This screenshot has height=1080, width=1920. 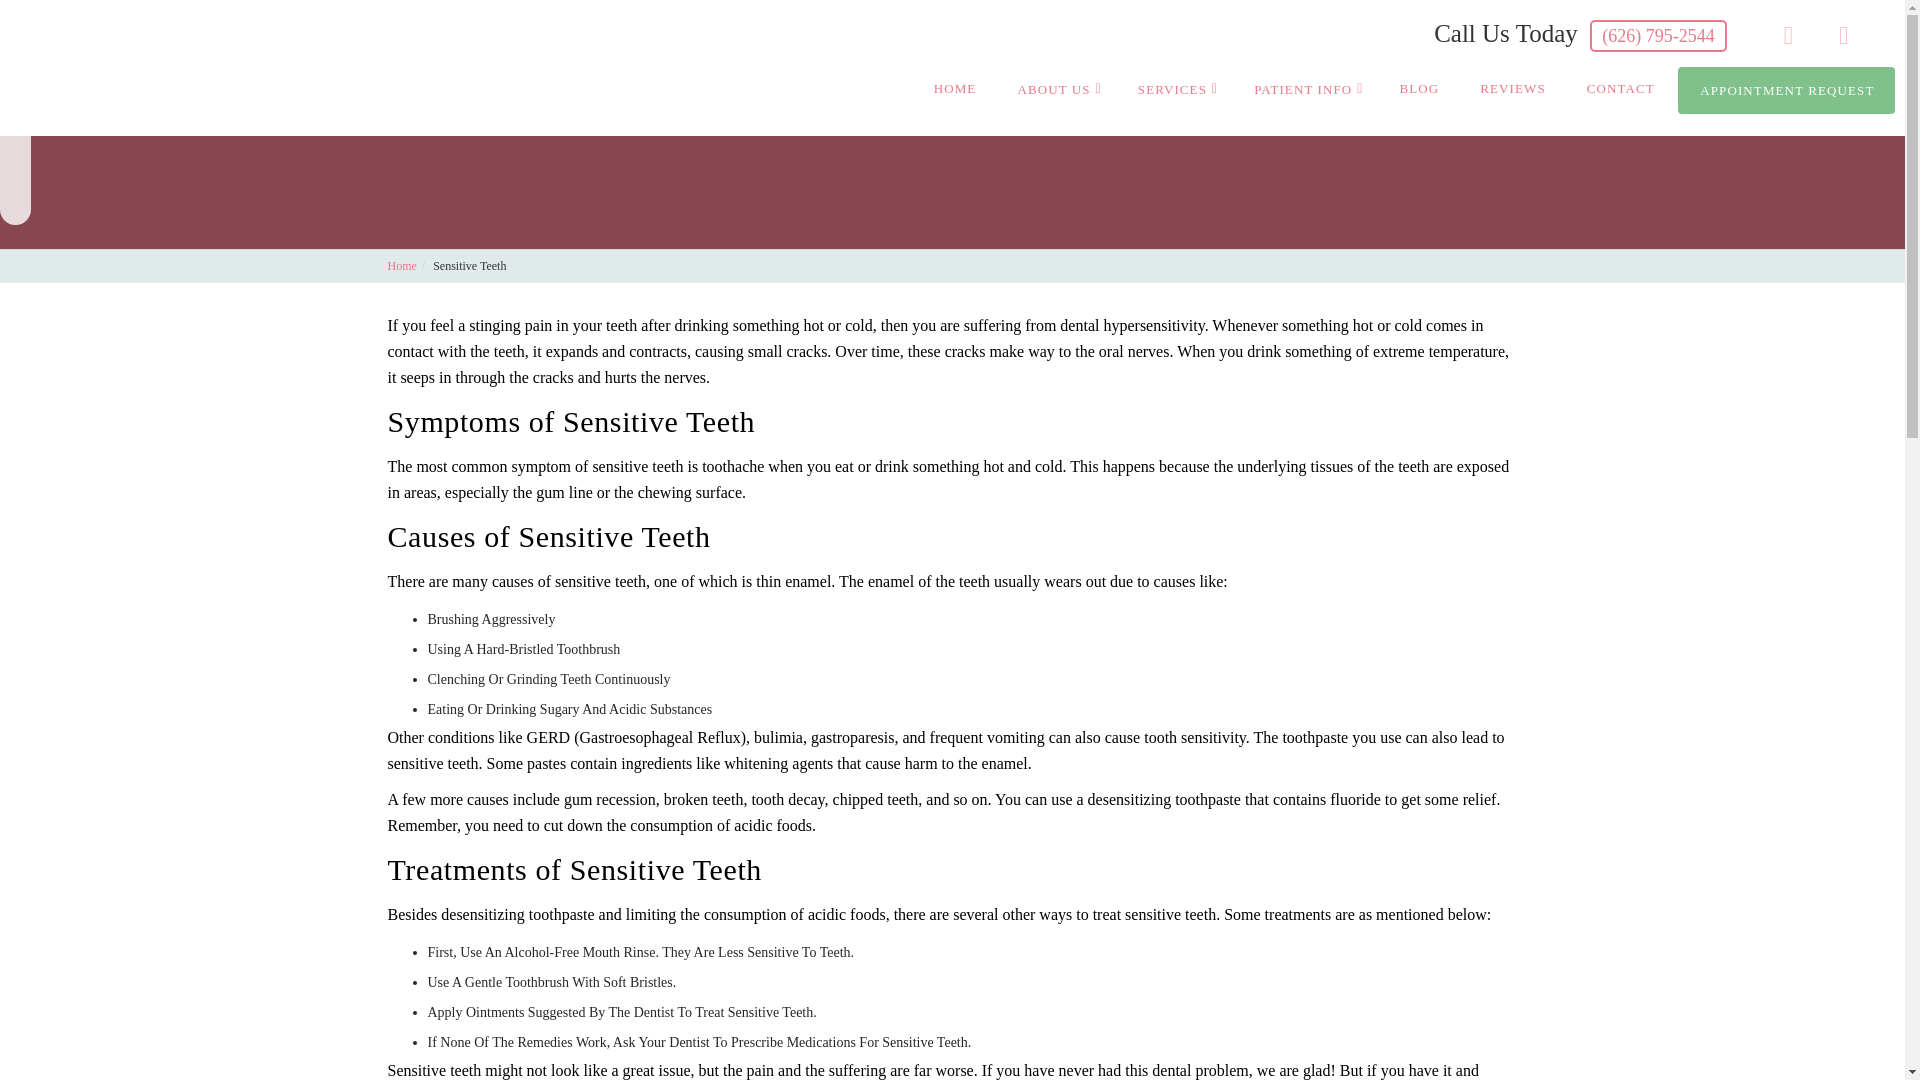 I want to click on ABOUT US, so click(x=1056, y=89).